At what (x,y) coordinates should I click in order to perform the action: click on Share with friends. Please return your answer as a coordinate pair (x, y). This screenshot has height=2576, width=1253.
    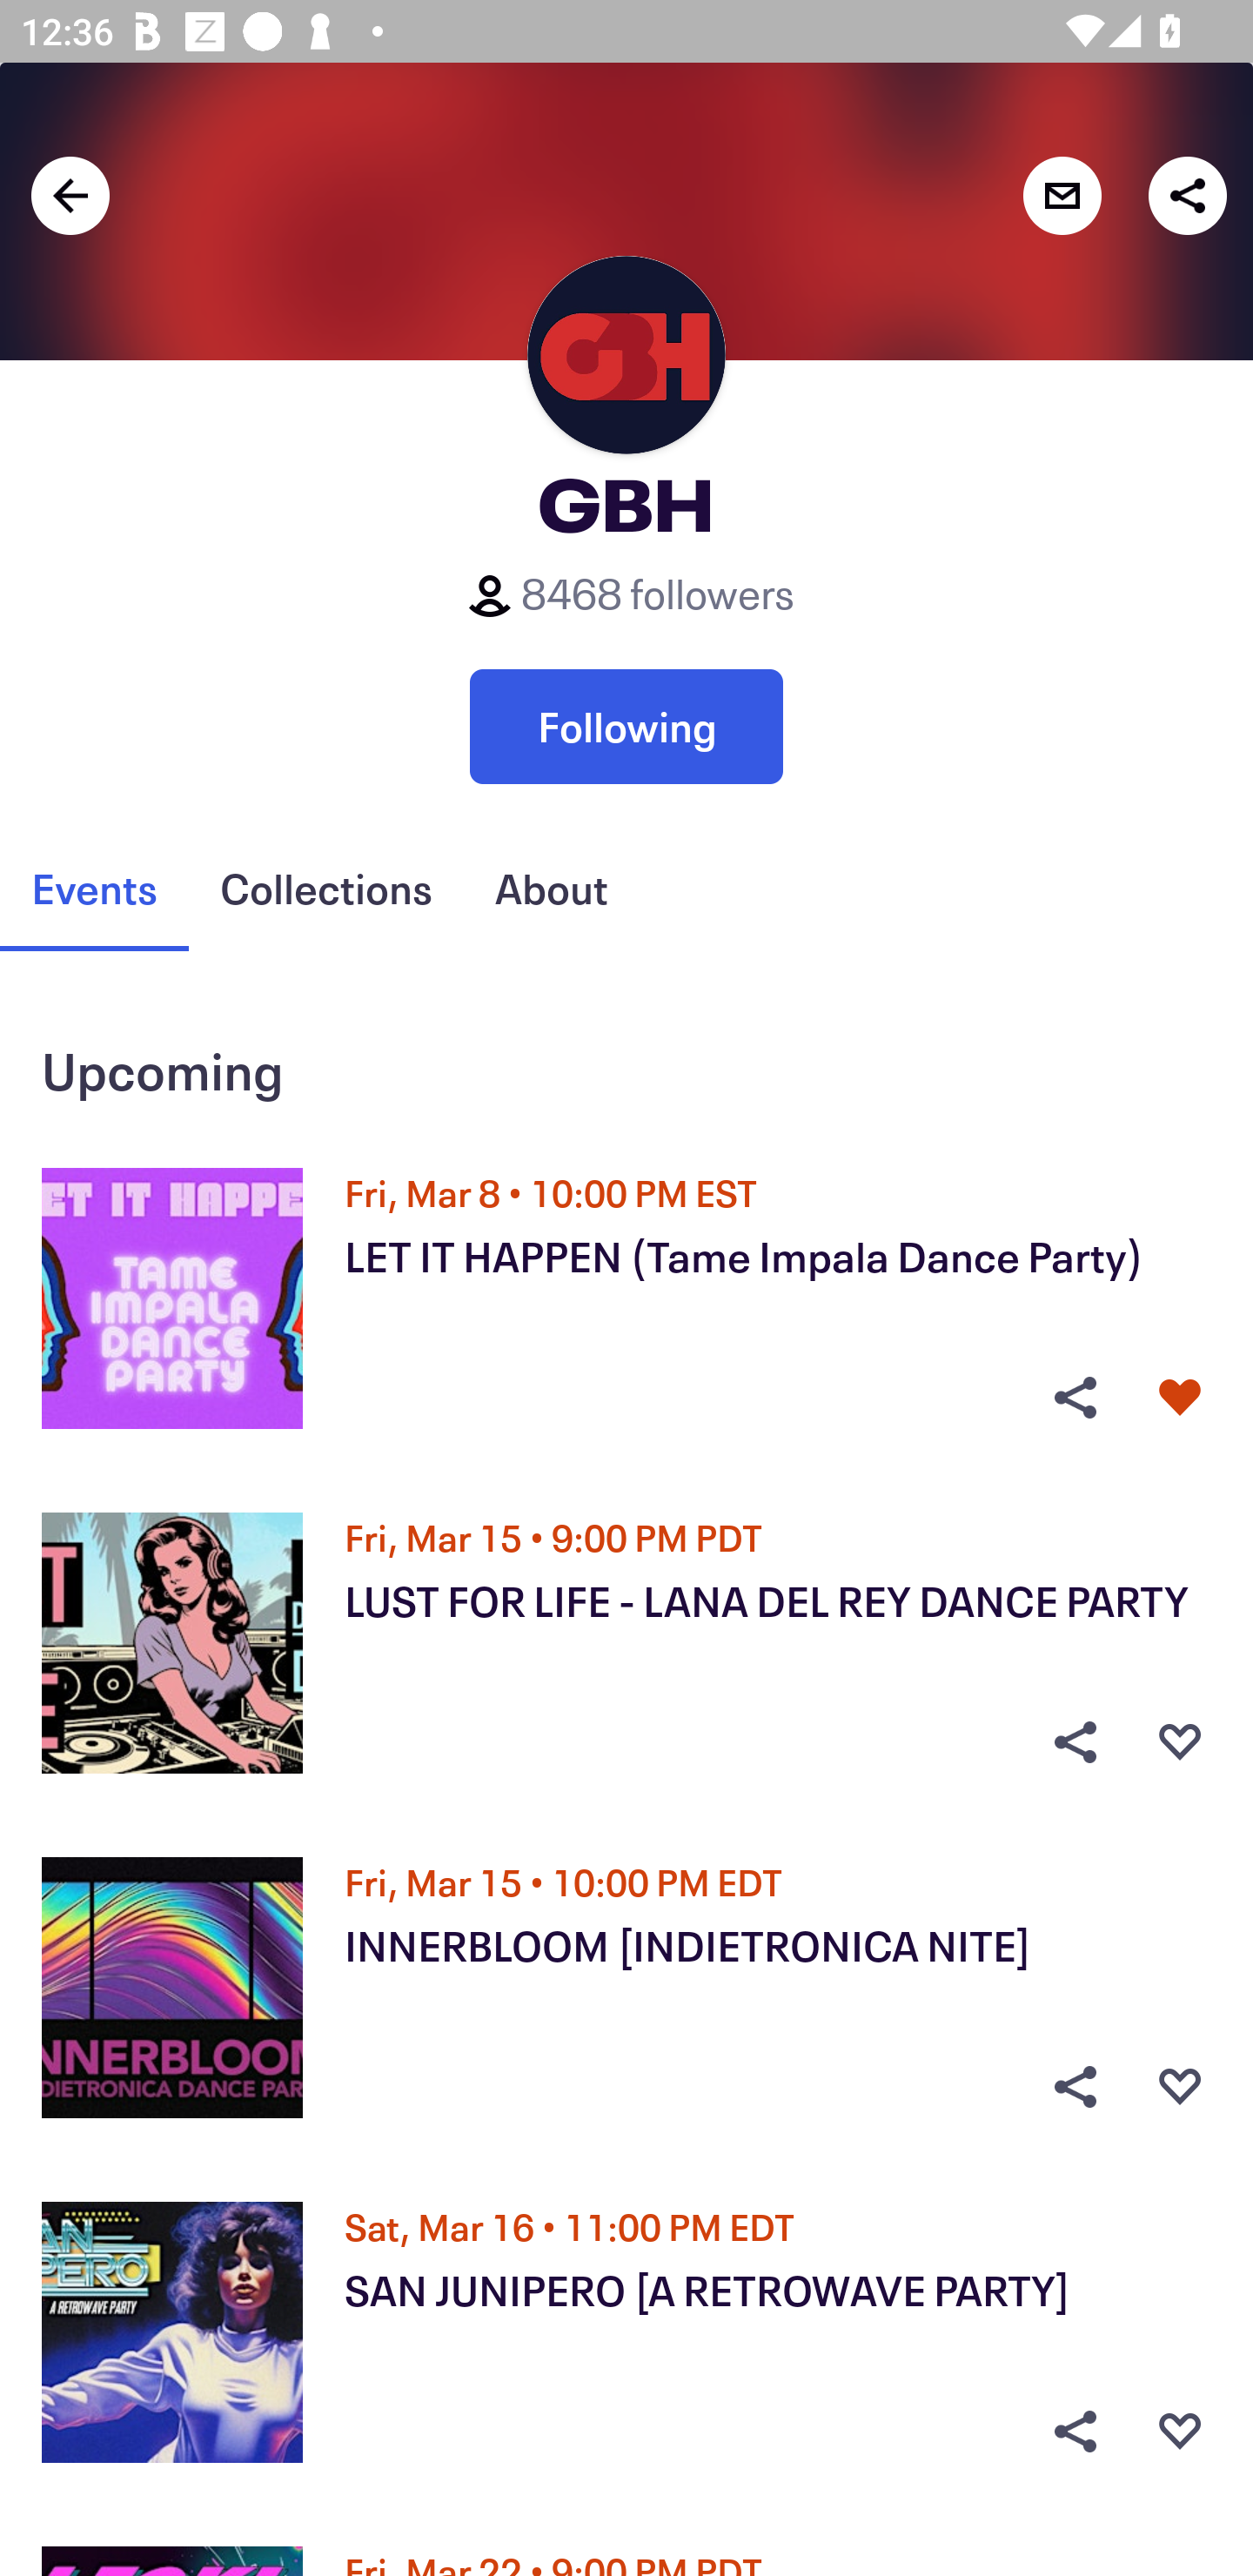
    Looking at the image, I should click on (1187, 195).